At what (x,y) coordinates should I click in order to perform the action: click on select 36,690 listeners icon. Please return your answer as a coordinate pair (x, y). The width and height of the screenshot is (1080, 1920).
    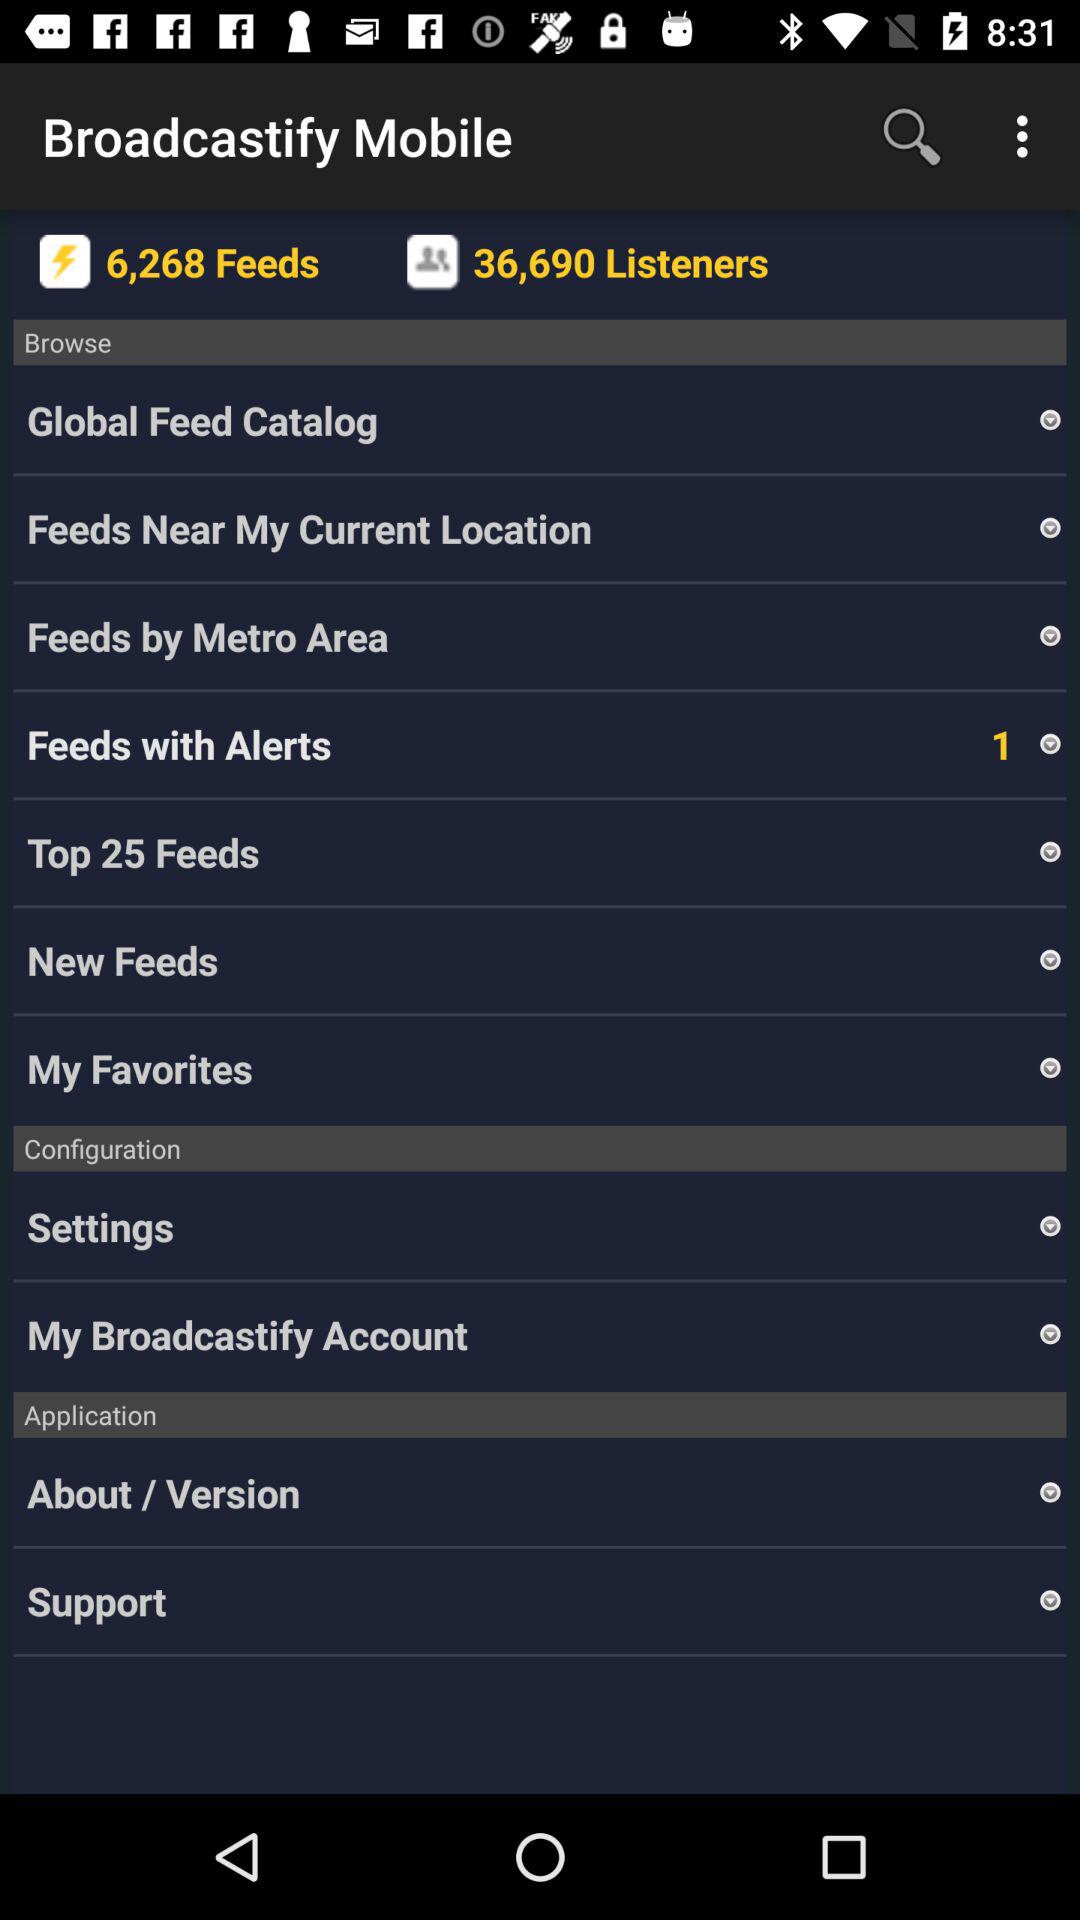
    Looking at the image, I should click on (637, 262).